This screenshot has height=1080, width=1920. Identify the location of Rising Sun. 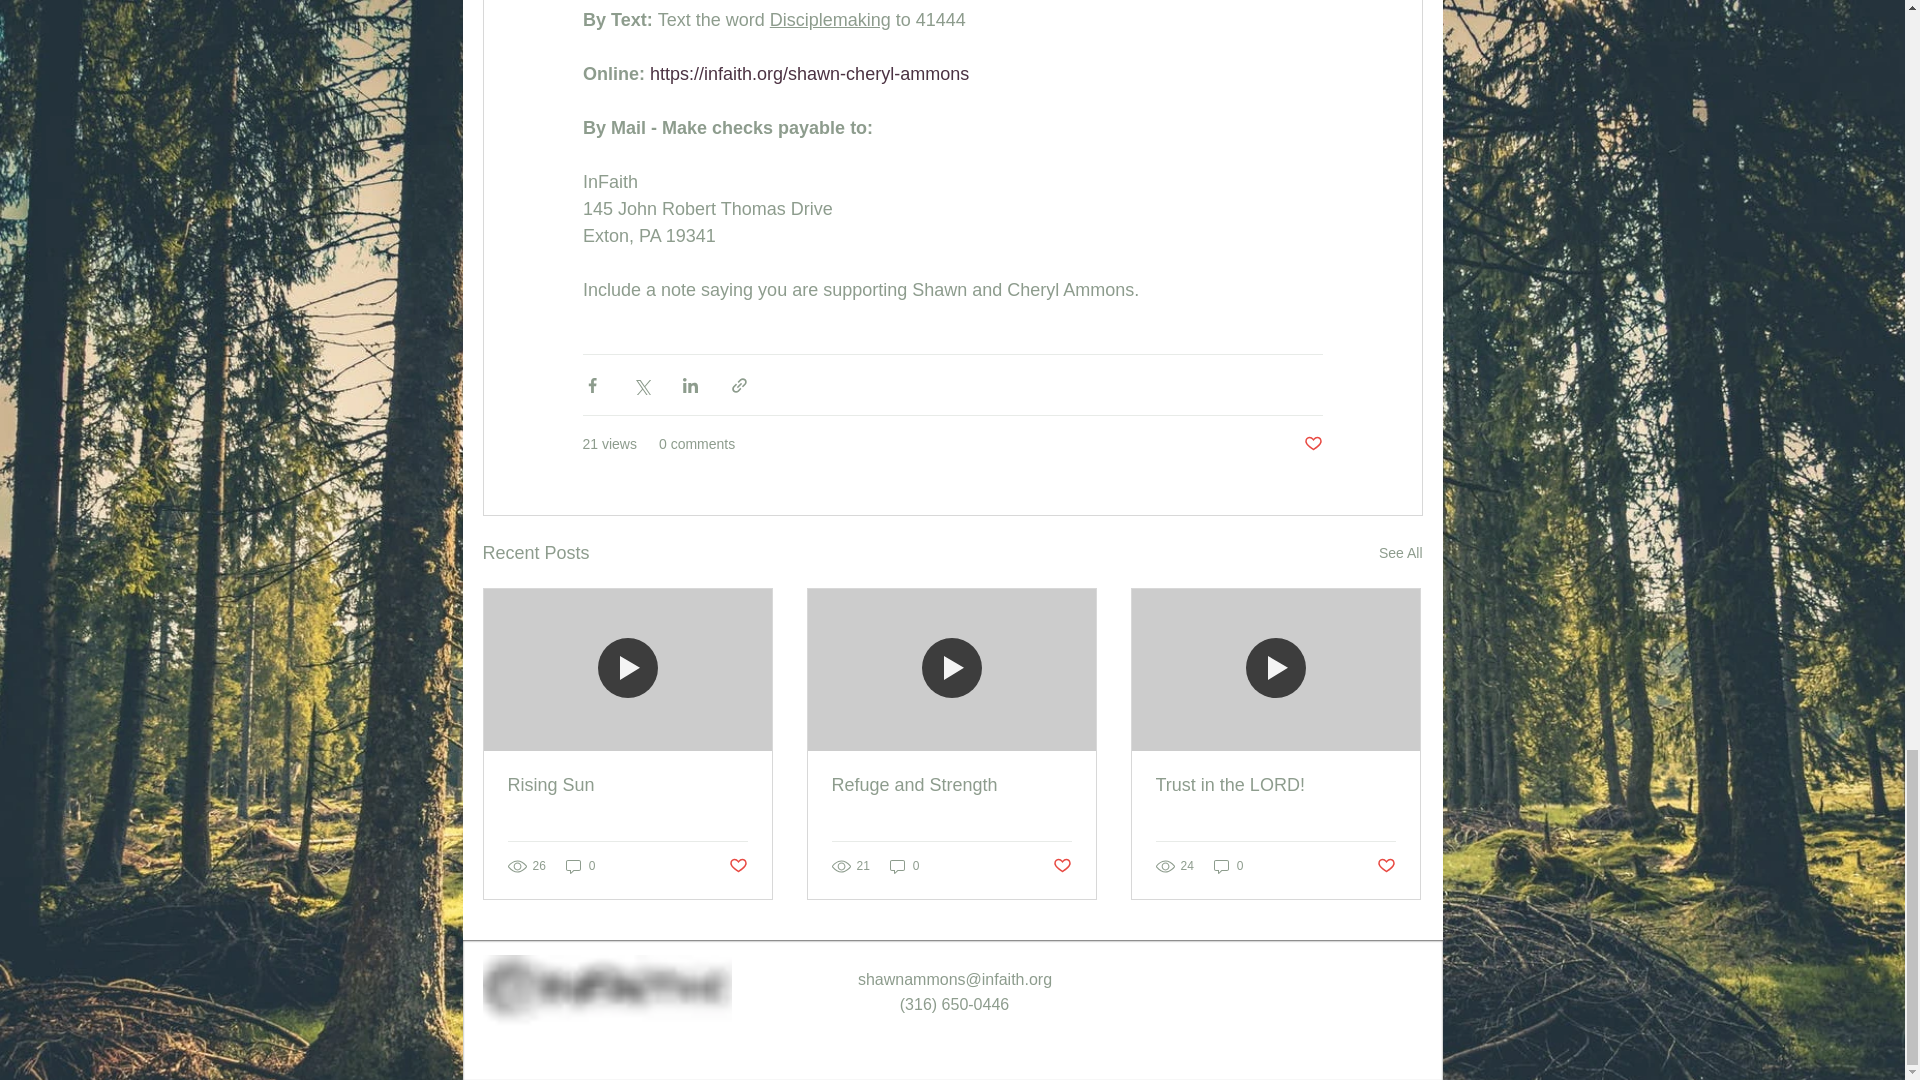
(628, 785).